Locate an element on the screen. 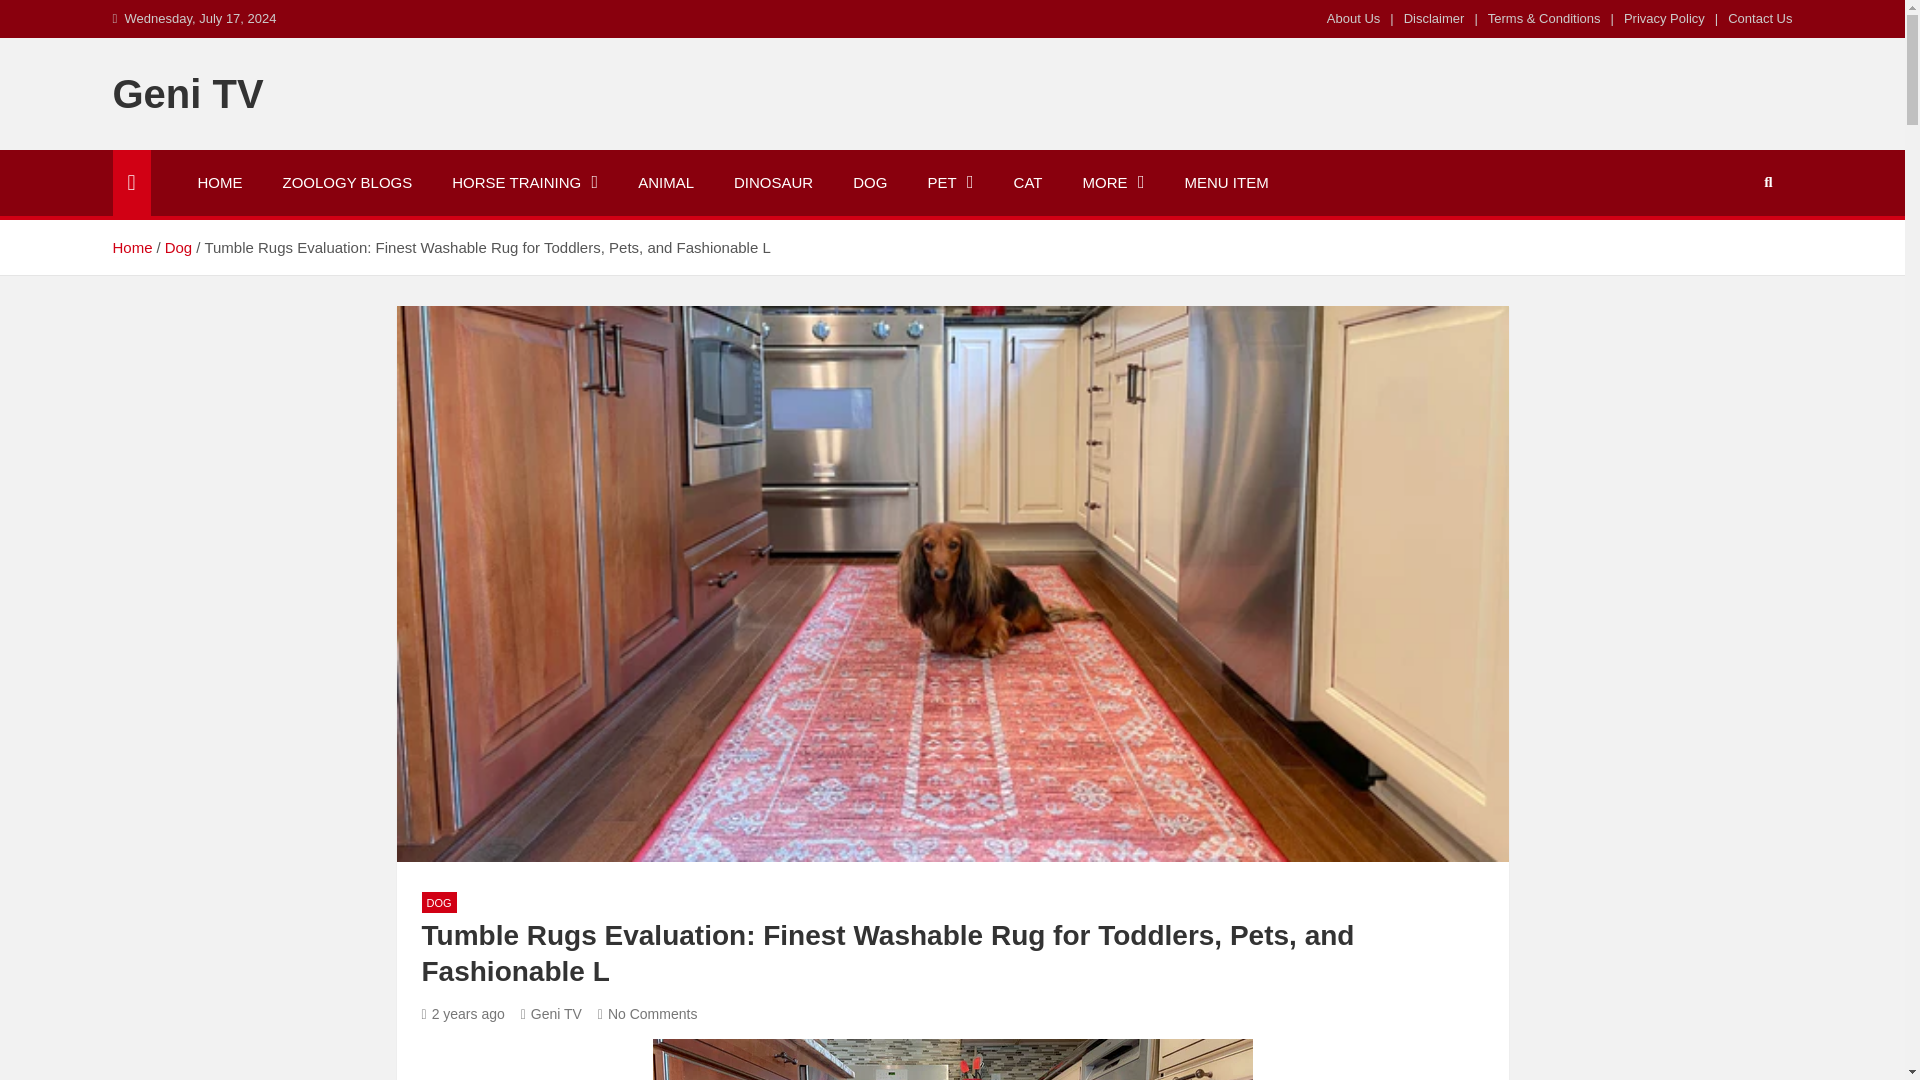 This screenshot has height=1080, width=1920. DINOSAUR is located at coordinates (774, 183).